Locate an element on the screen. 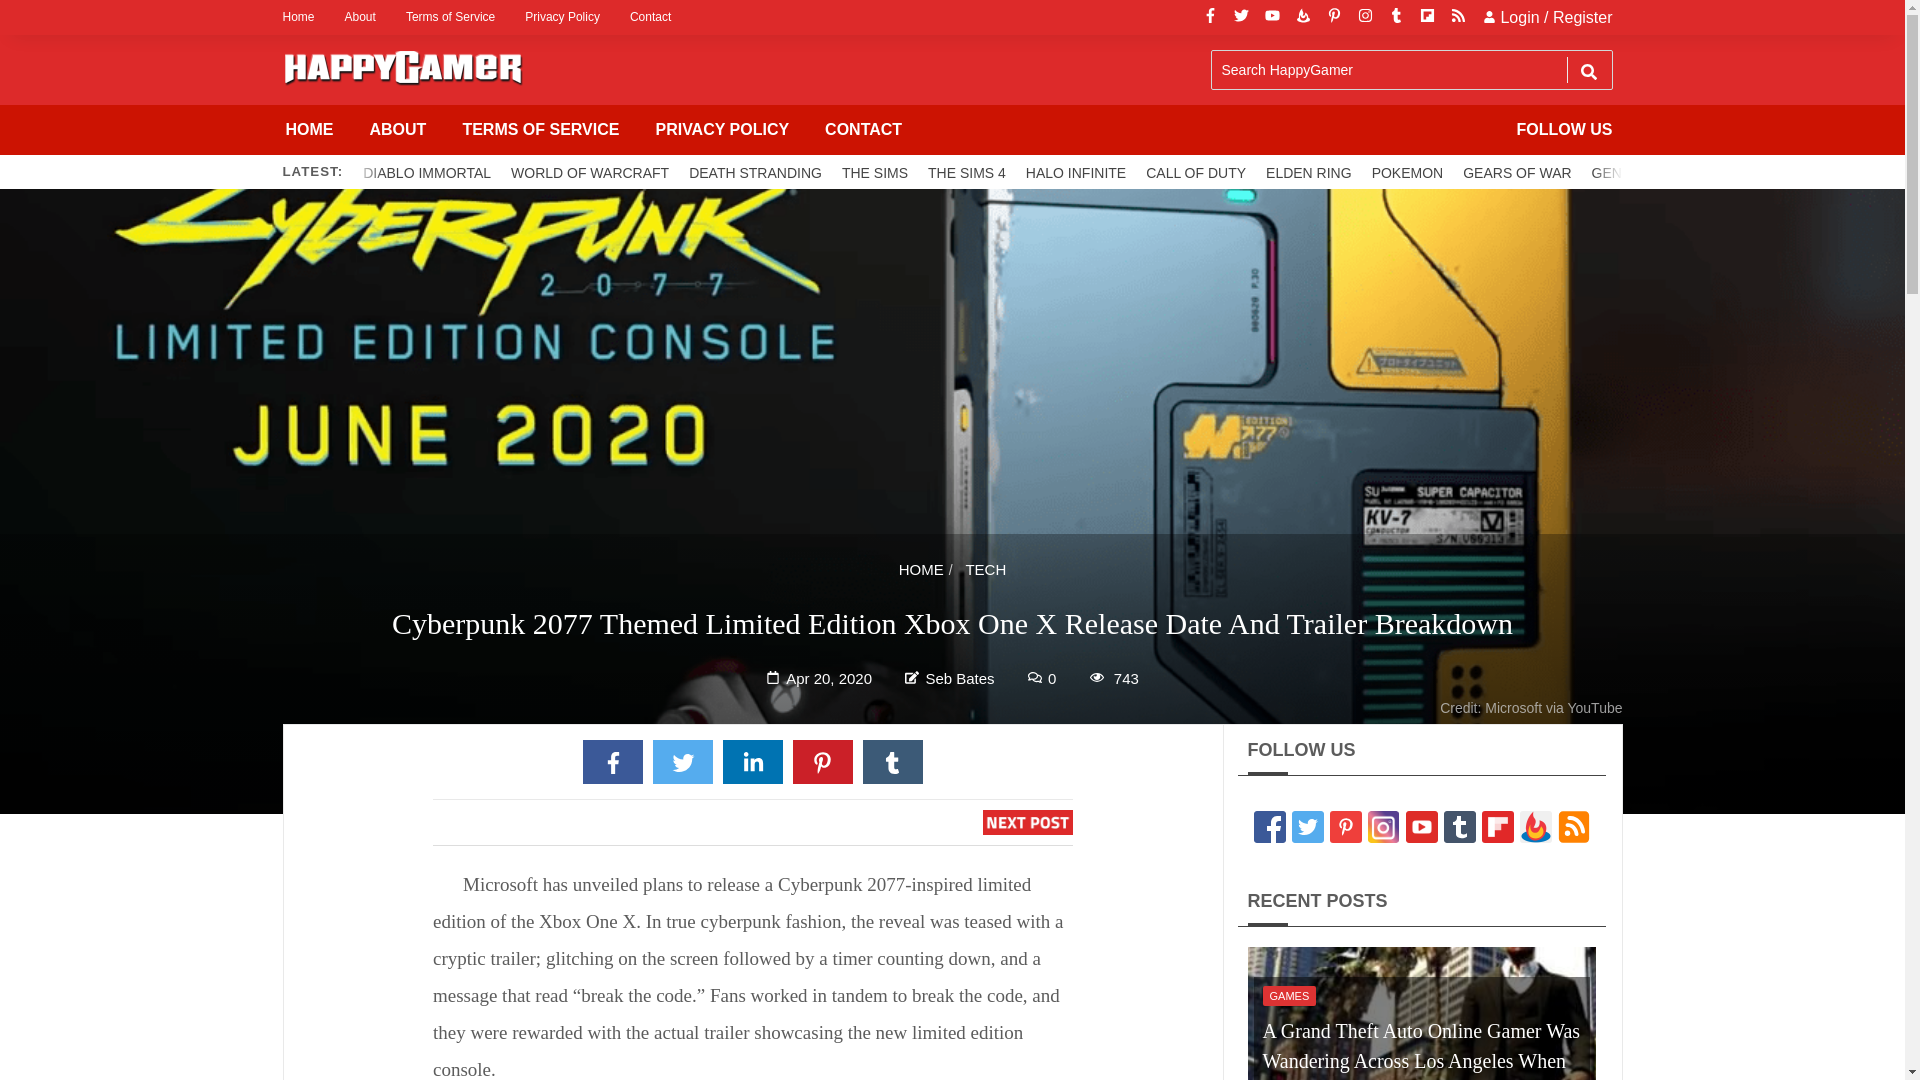 The image size is (1920, 1080). DEATH STRANDING is located at coordinates (755, 172).